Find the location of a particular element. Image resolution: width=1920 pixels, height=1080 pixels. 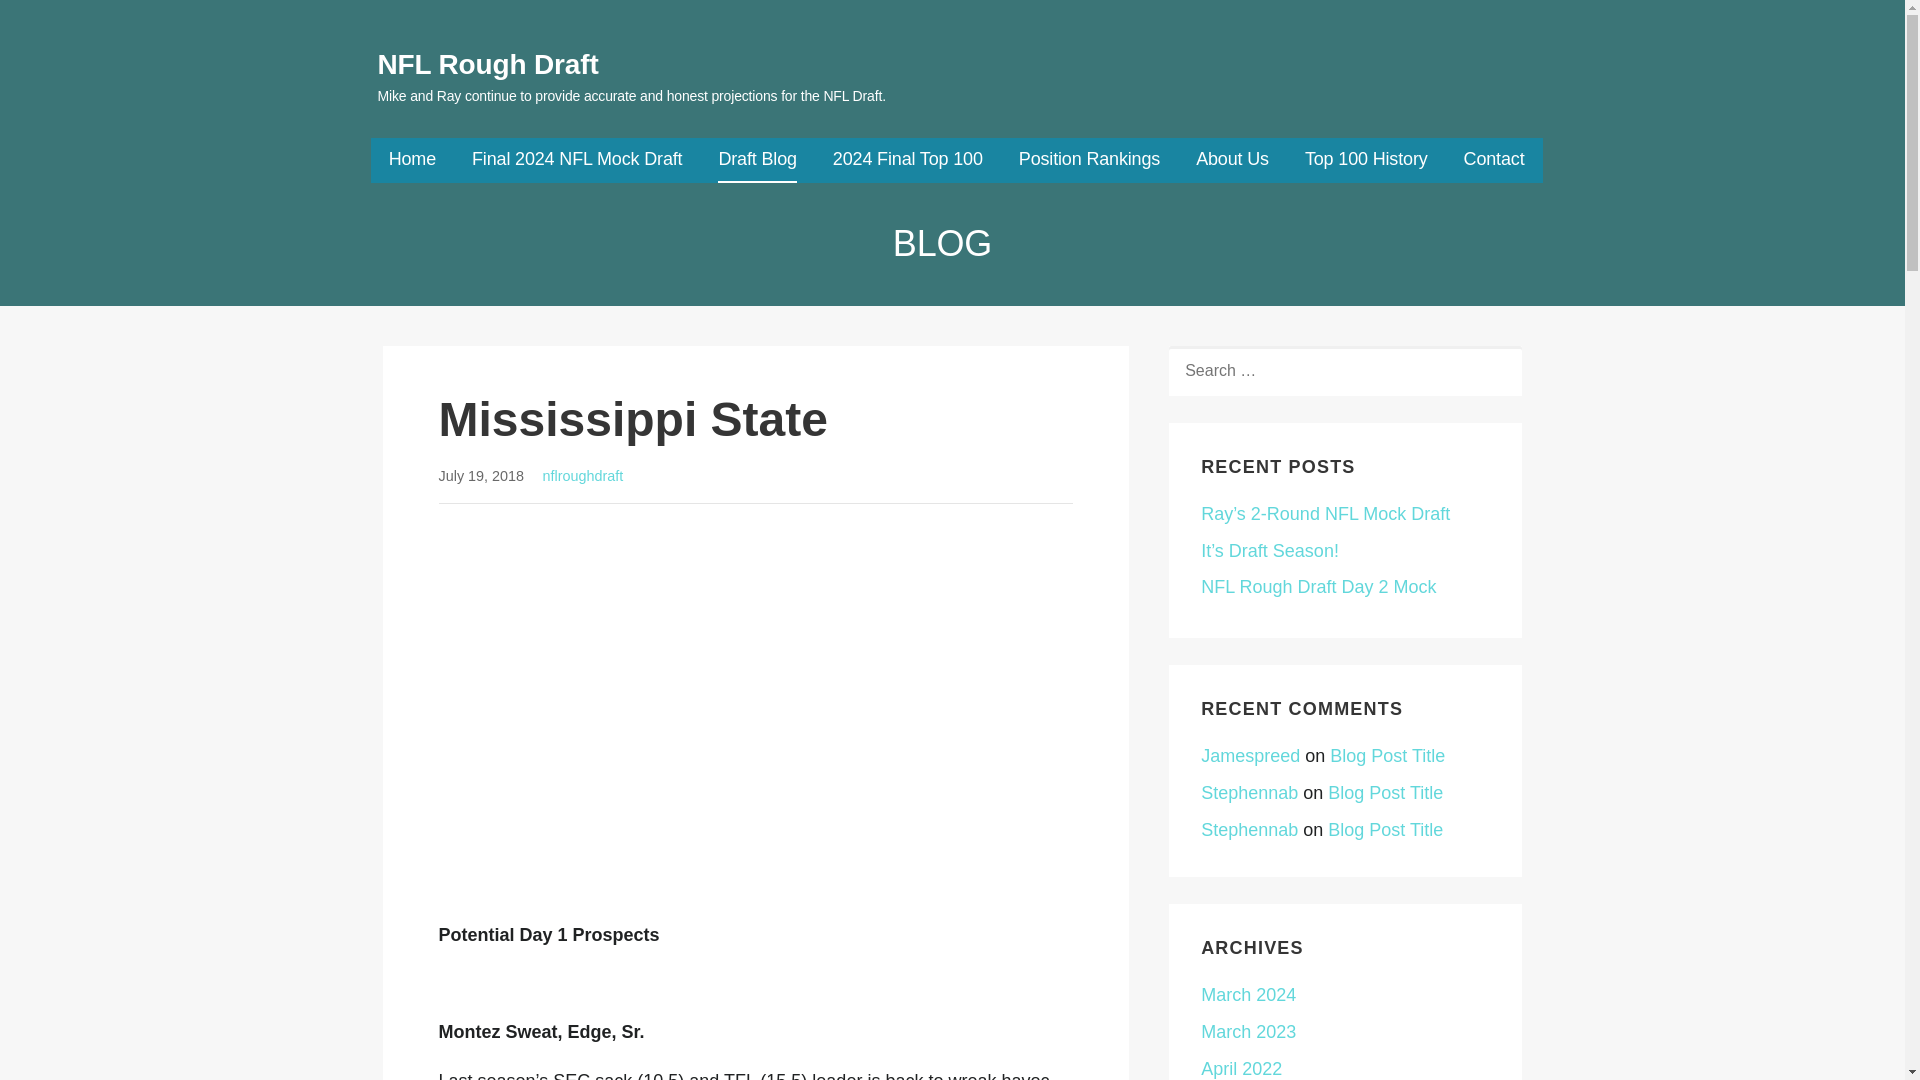

nflroughdraft is located at coordinates (582, 475).